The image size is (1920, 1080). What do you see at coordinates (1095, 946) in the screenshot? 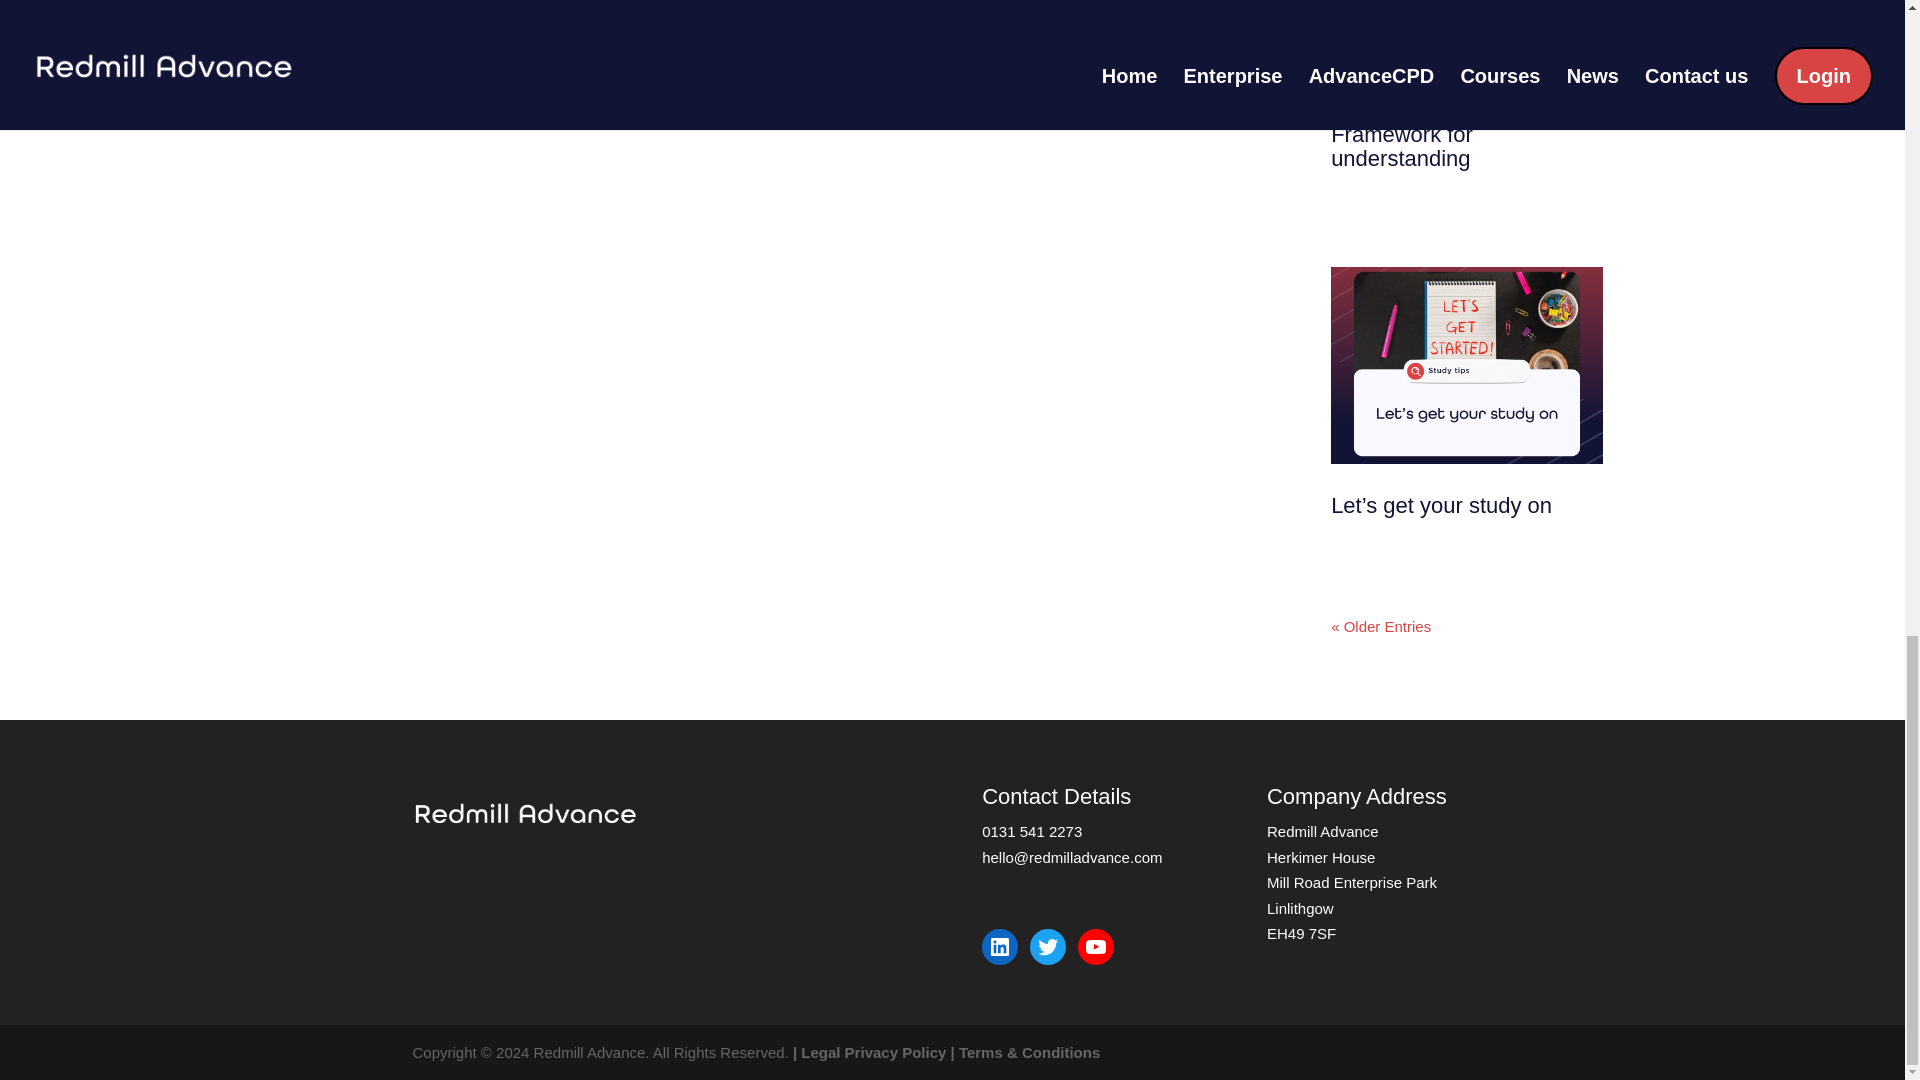
I see `YouTube` at bounding box center [1095, 946].